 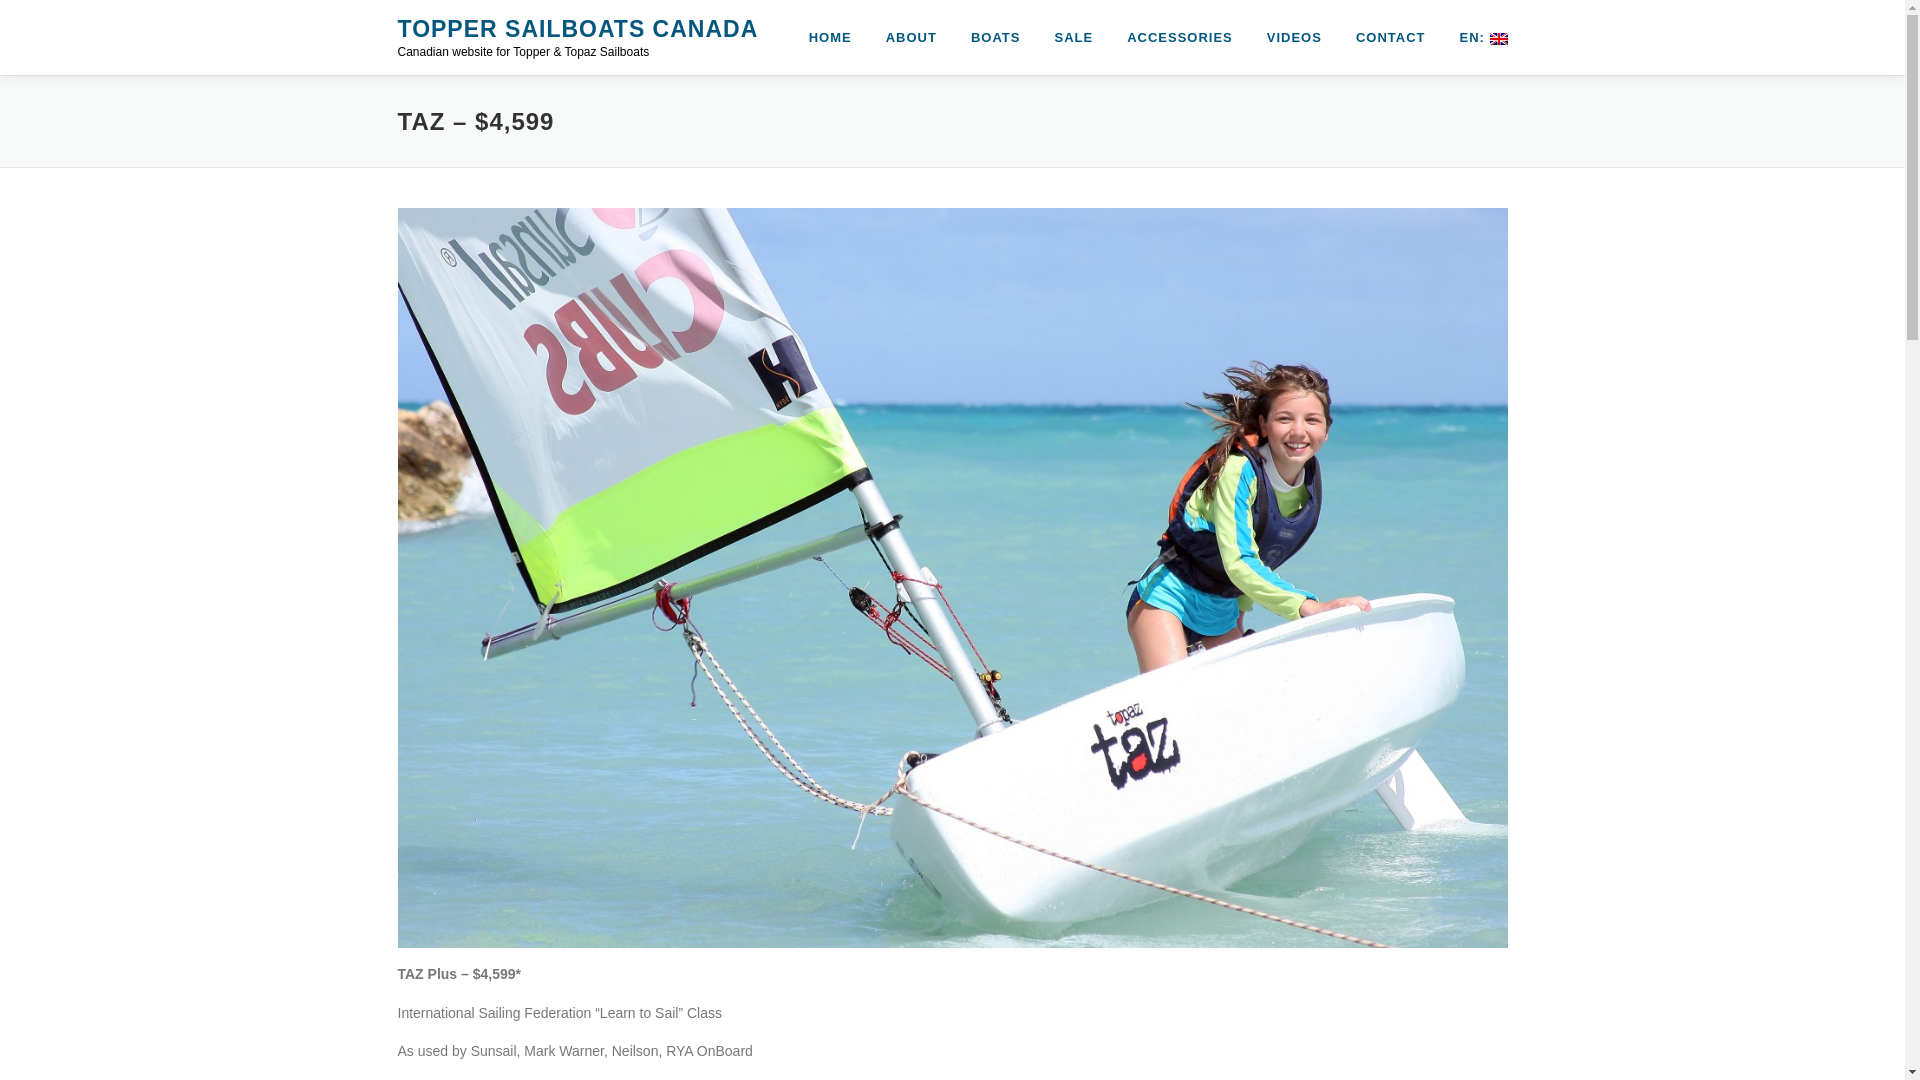 I want to click on CONTACT, so click(x=1390, y=37).